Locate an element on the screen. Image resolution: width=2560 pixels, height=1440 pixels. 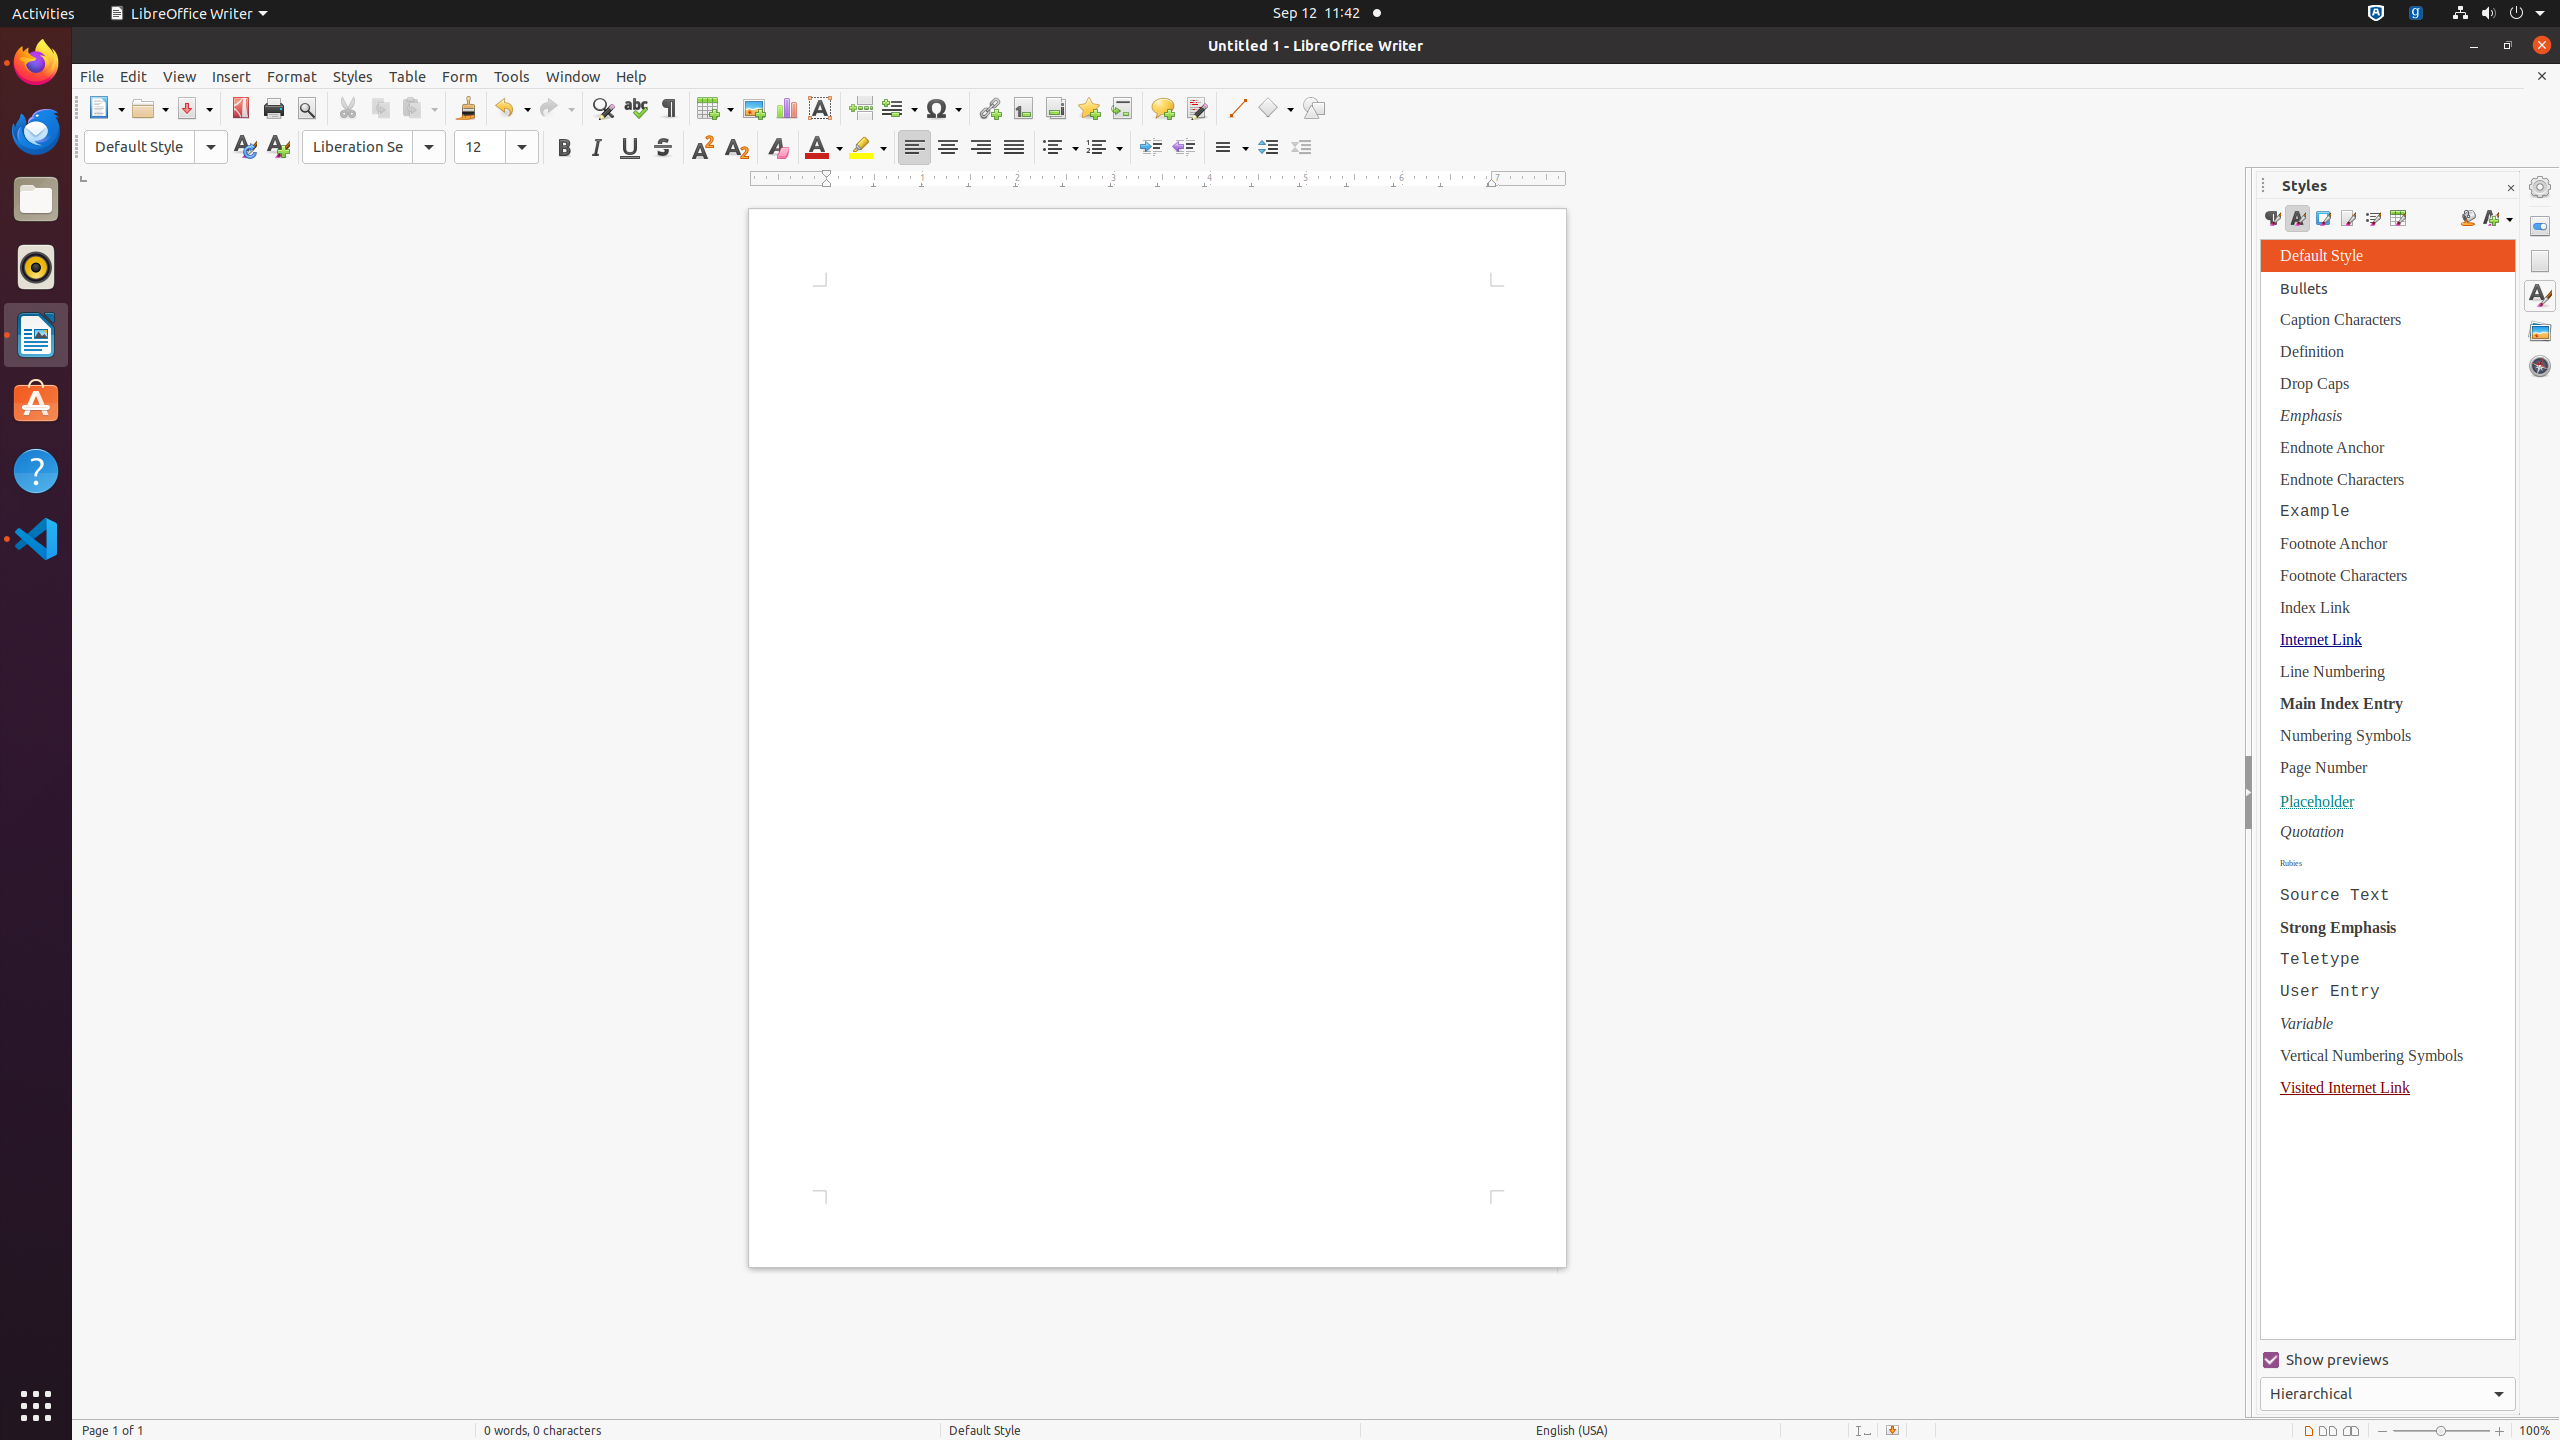
Find & Replace is located at coordinates (602, 108).